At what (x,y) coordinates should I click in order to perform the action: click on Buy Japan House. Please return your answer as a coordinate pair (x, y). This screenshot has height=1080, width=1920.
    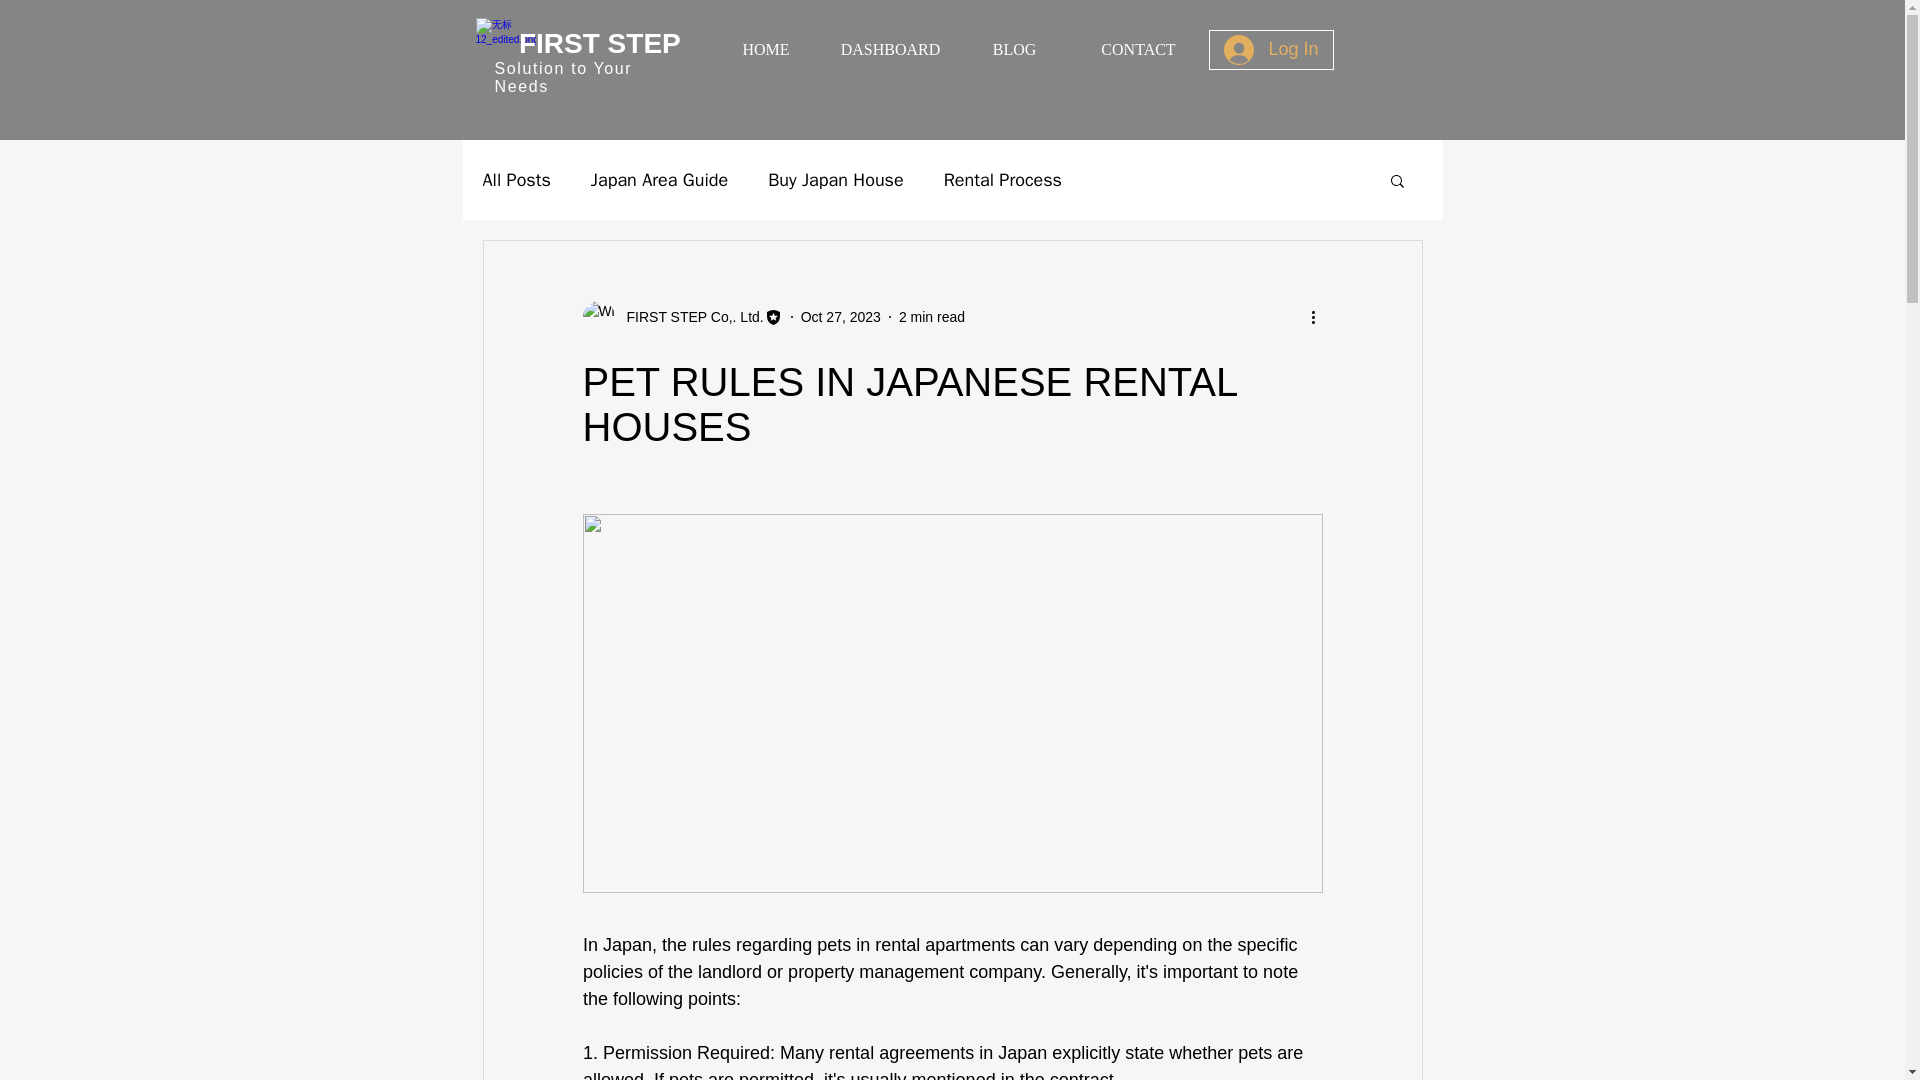
    Looking at the image, I should click on (836, 180).